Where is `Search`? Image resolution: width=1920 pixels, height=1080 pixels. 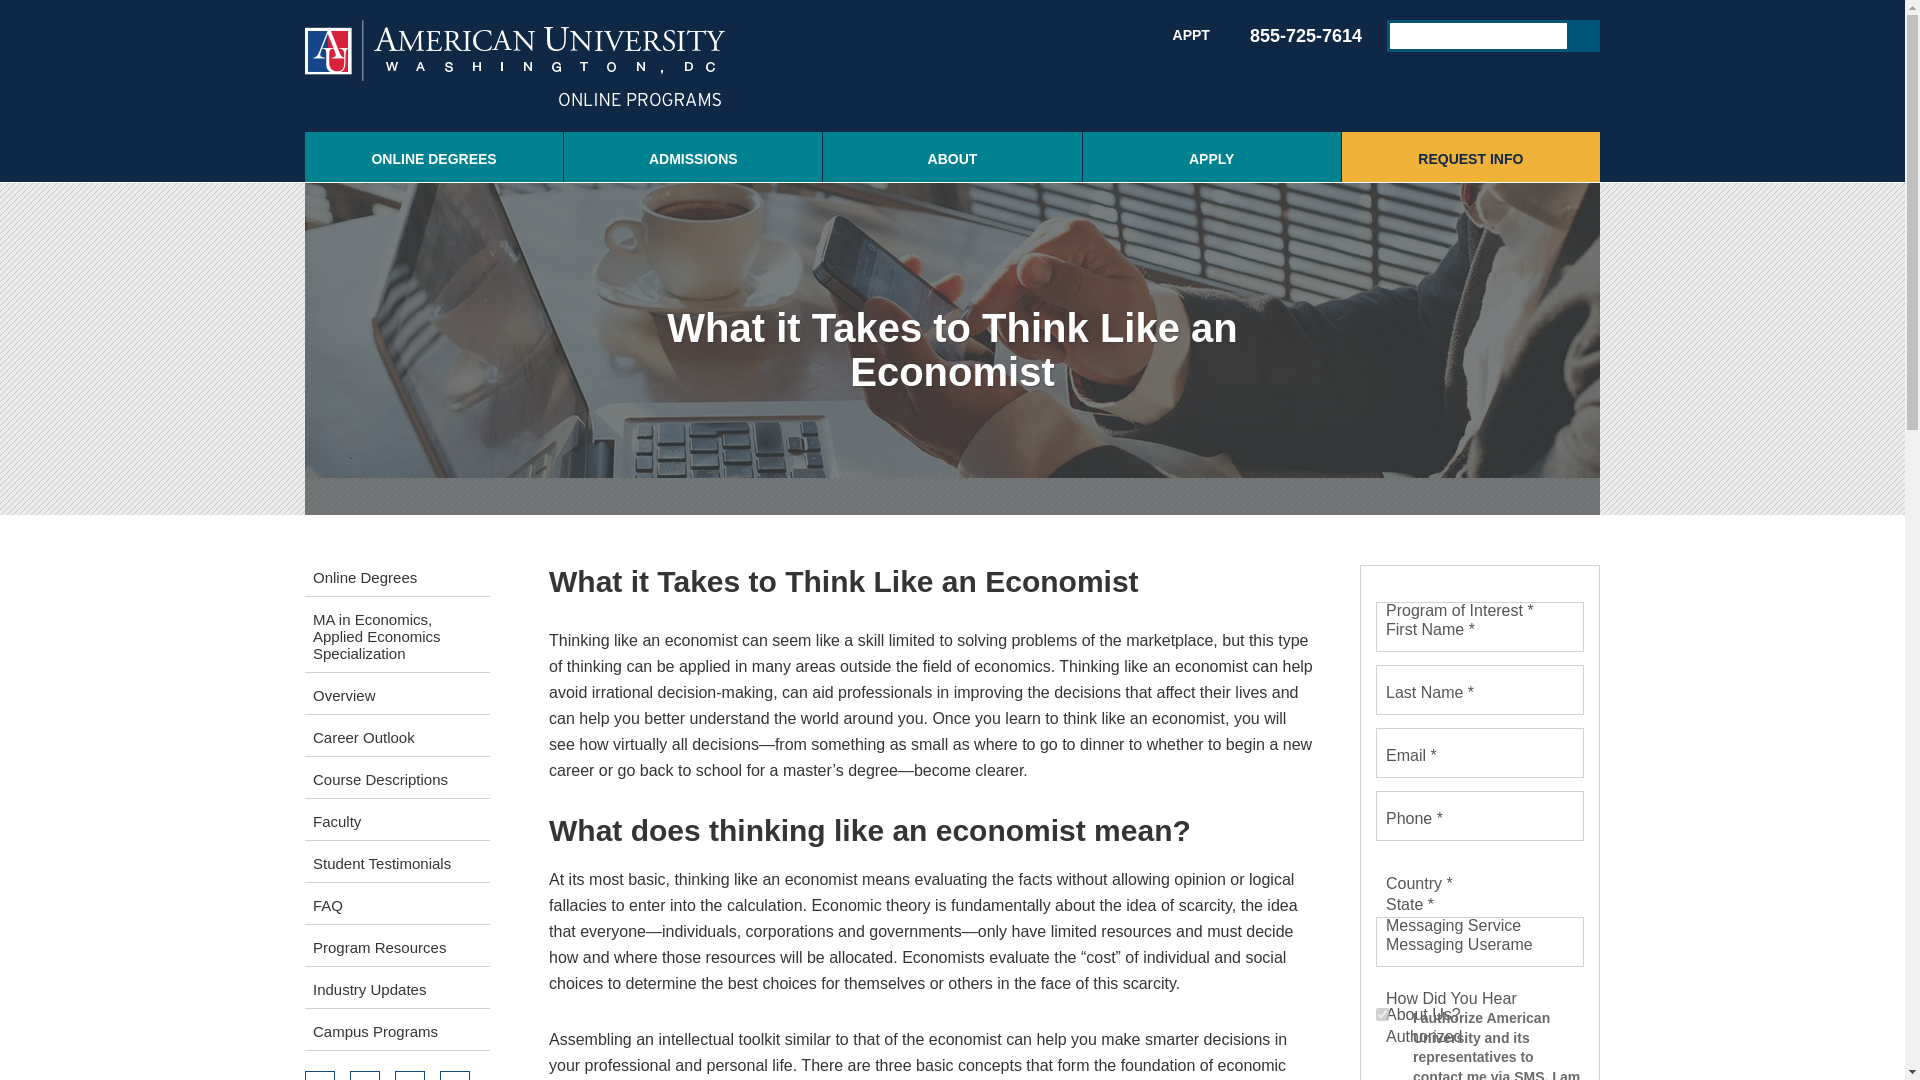 Search is located at coordinates (1584, 36).